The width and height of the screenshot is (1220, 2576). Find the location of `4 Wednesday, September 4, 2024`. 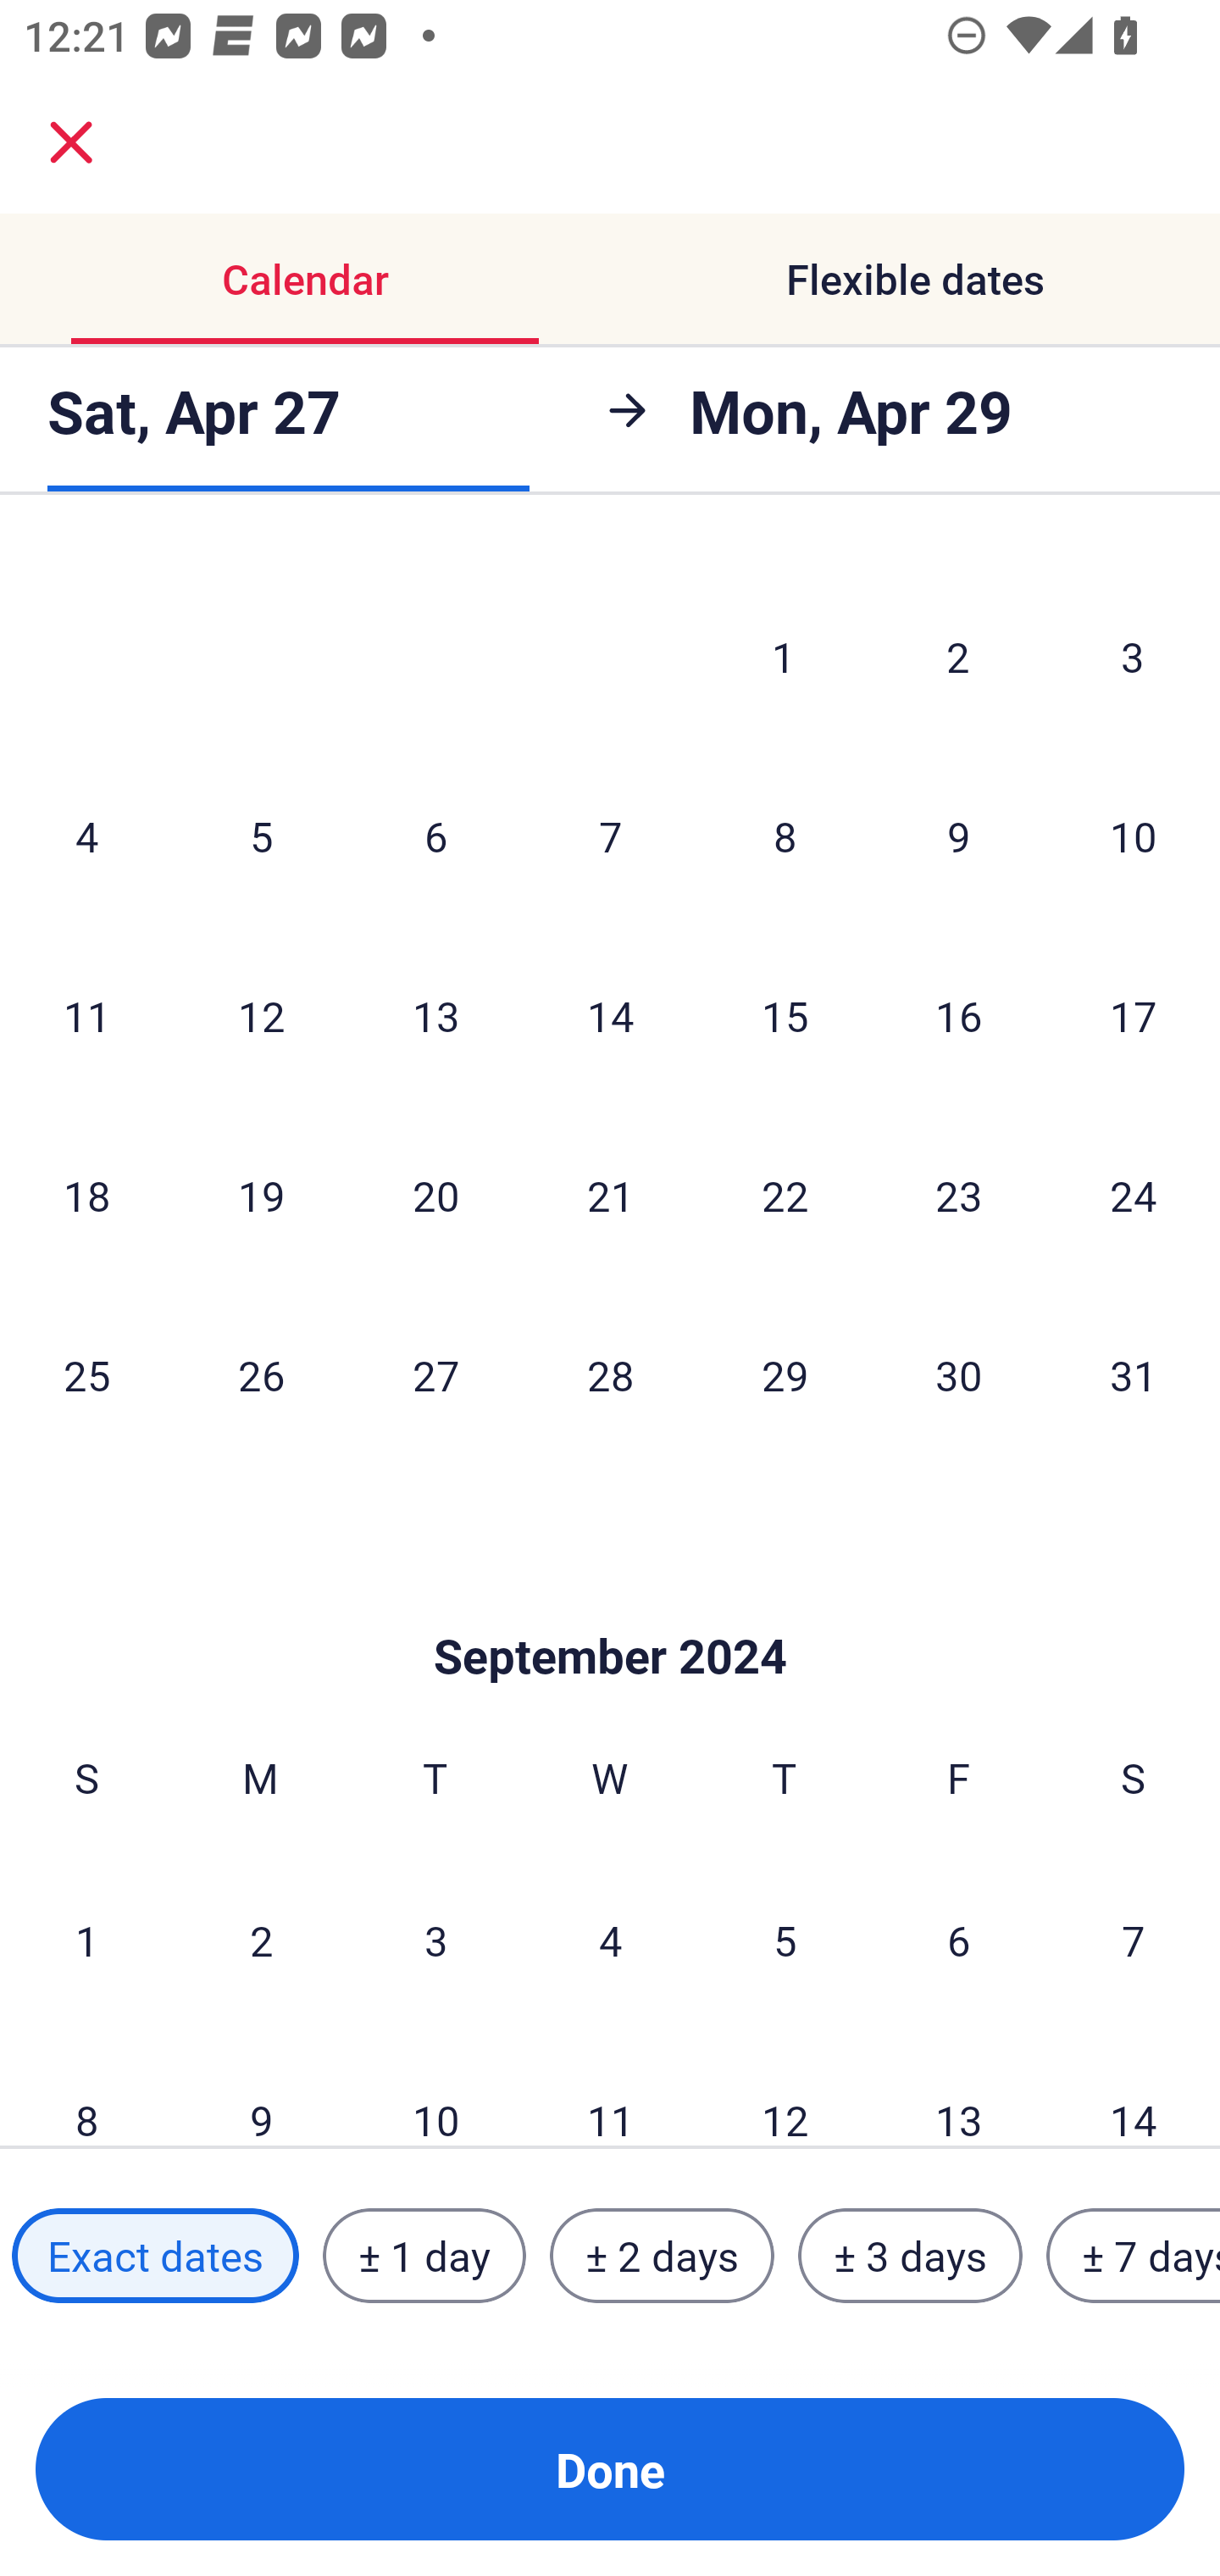

4 Wednesday, September 4, 2024 is located at coordinates (610, 1939).